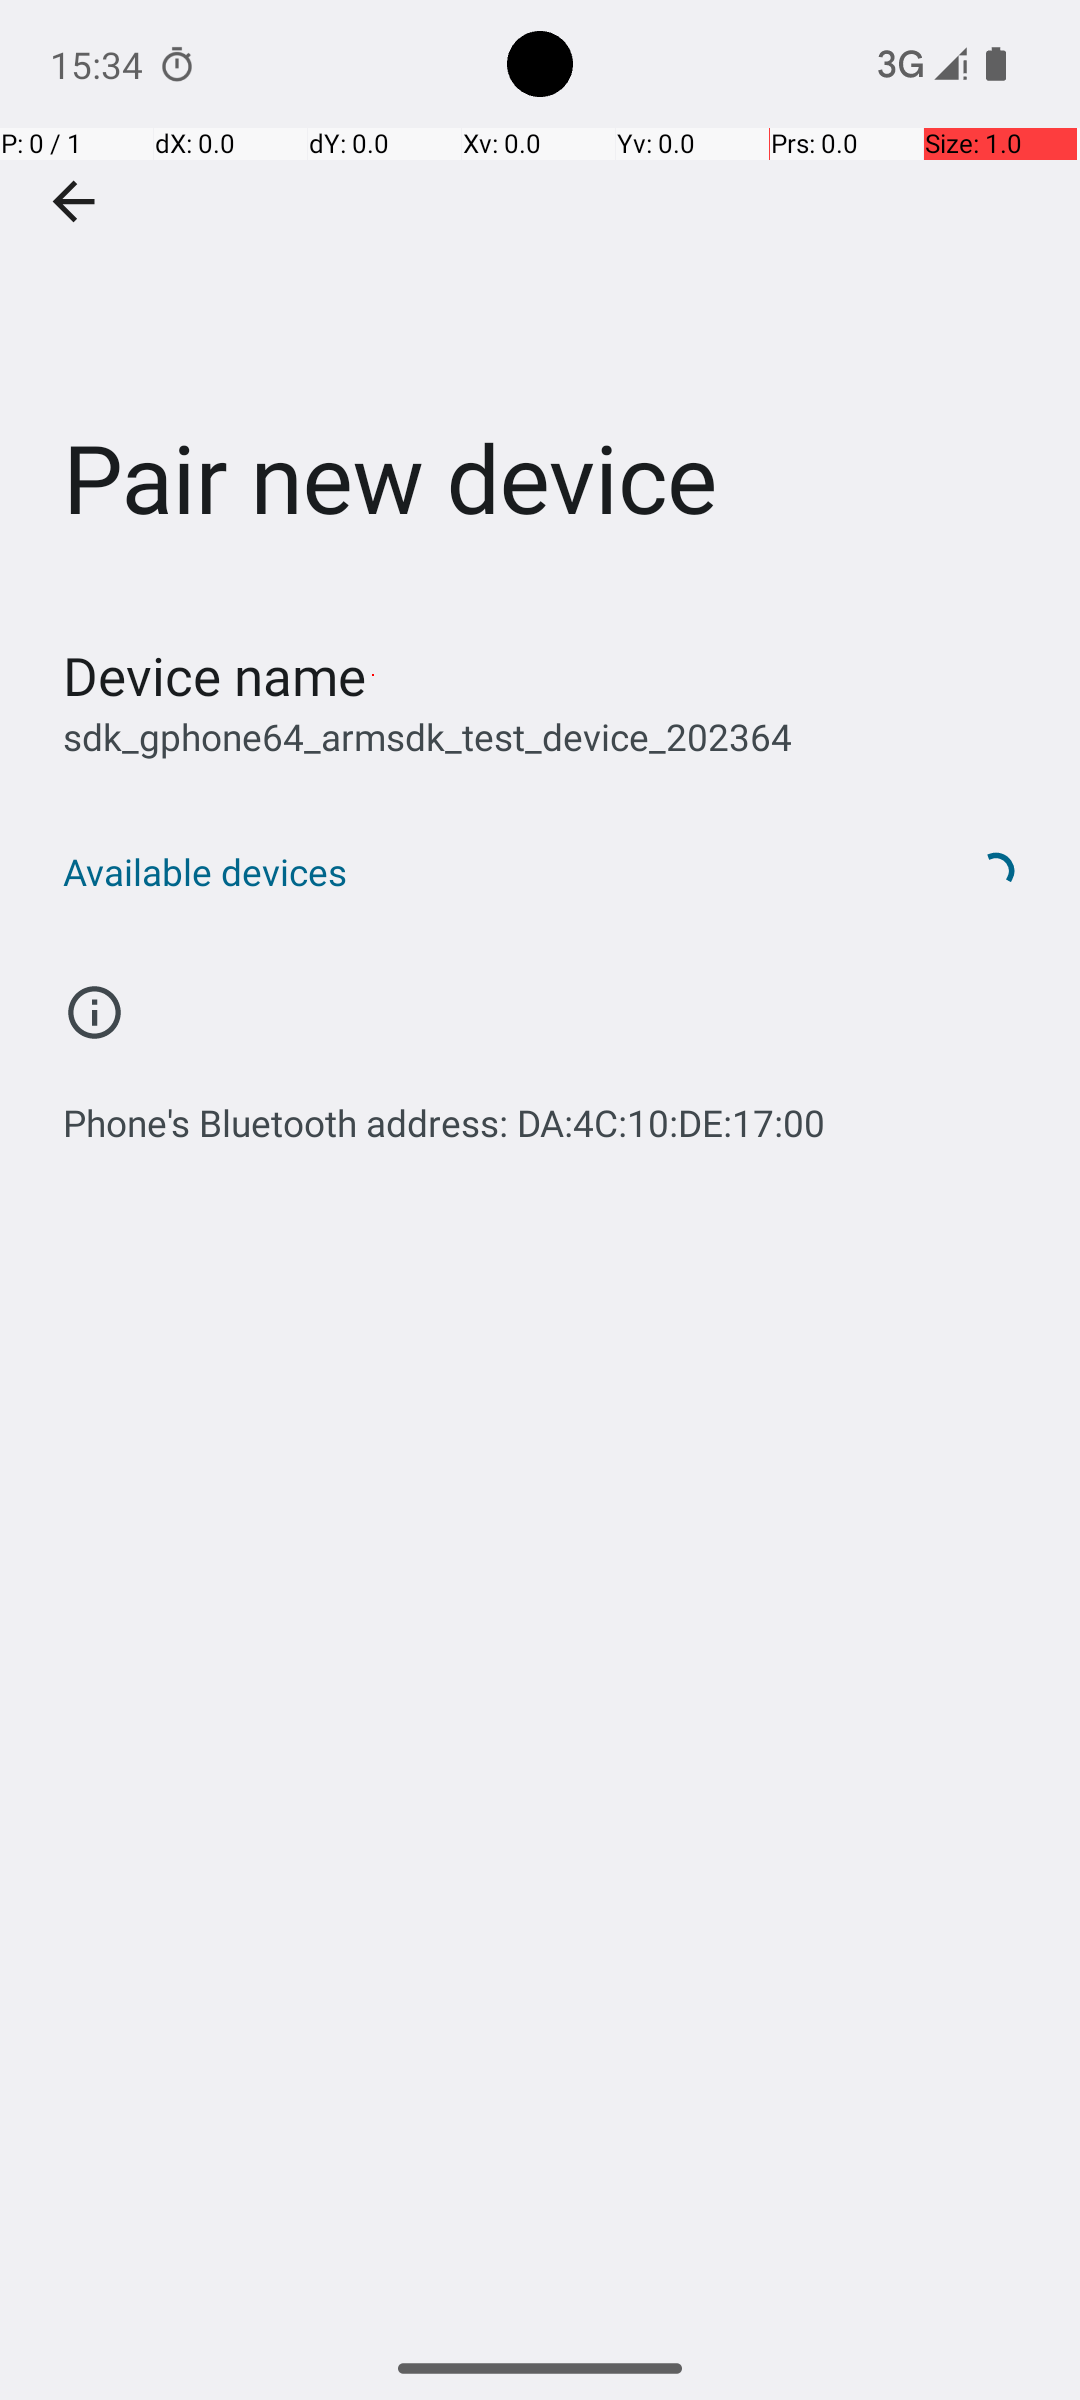  Describe the element at coordinates (428, 736) in the screenshot. I see `sdk_gphone64_armsdk_test_device_202364` at that location.